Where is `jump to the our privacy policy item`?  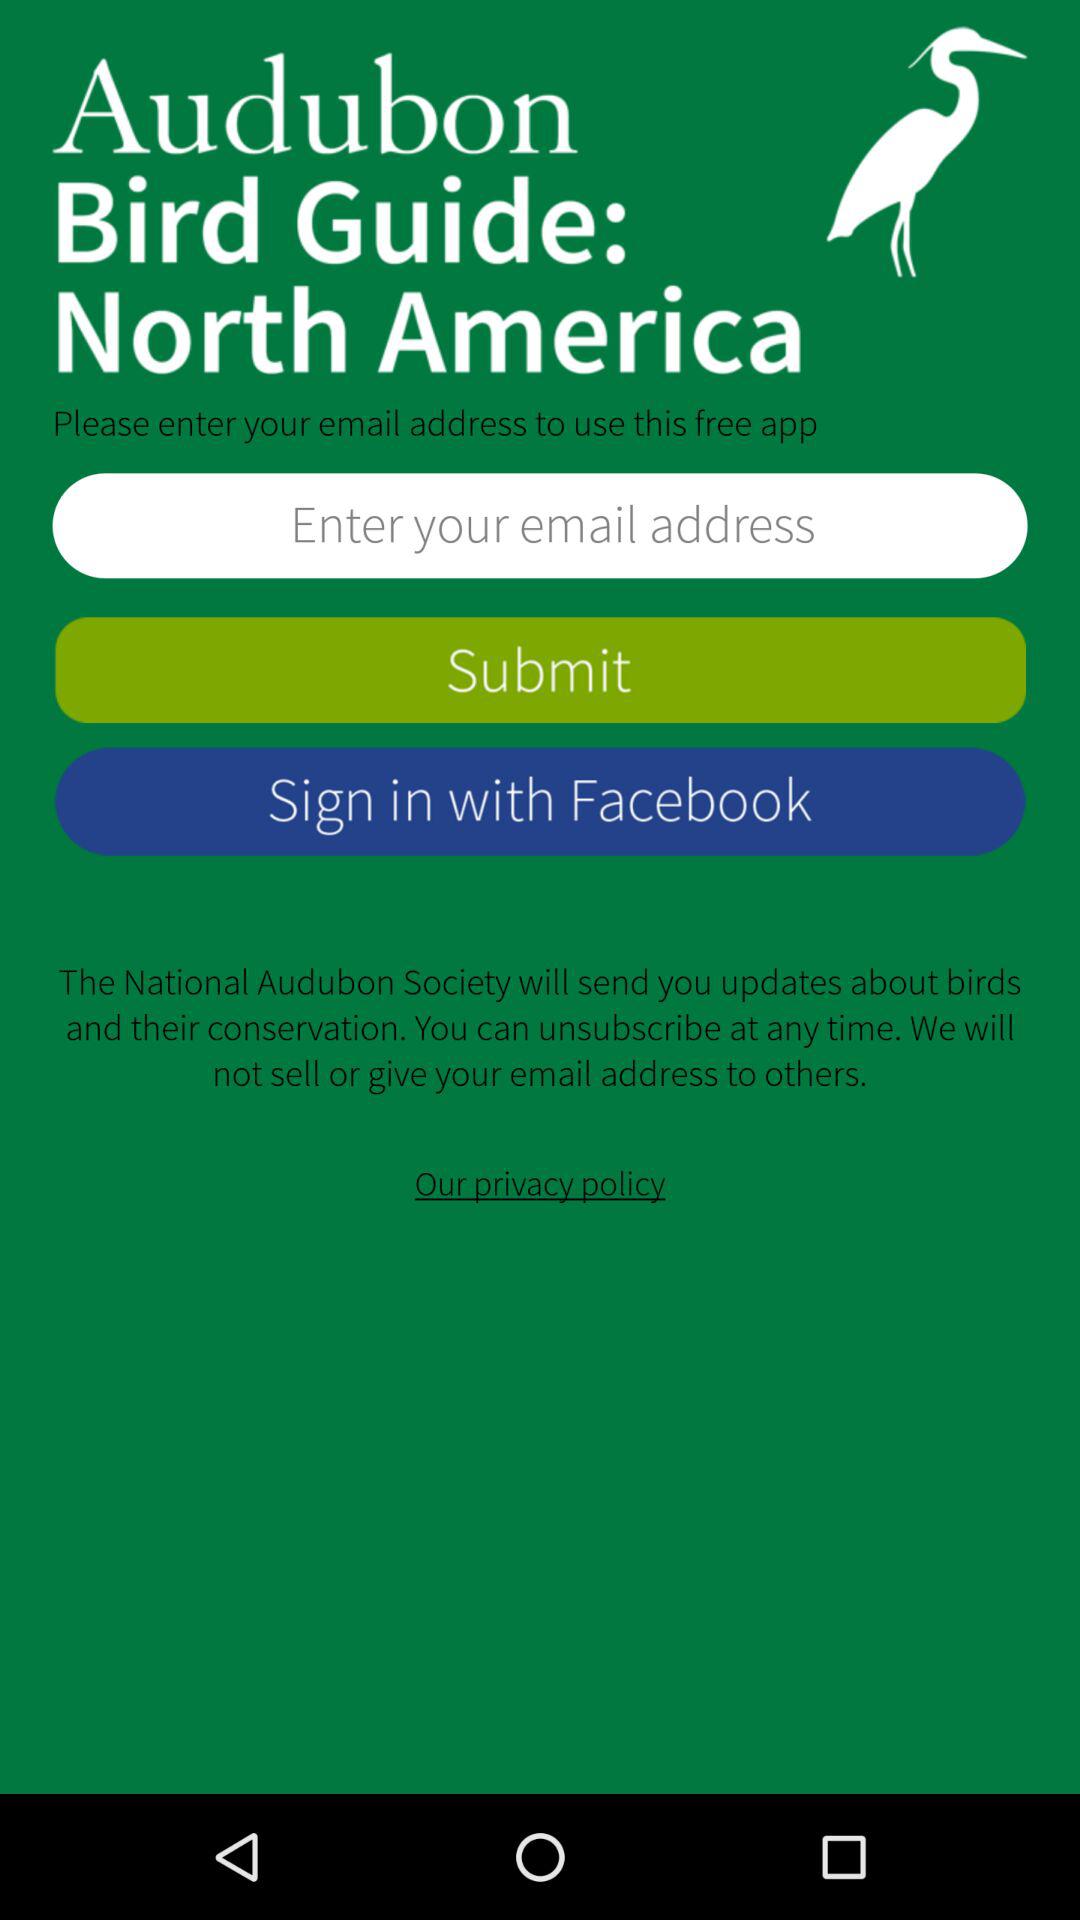 jump to the our privacy policy item is located at coordinates (540, 1184).